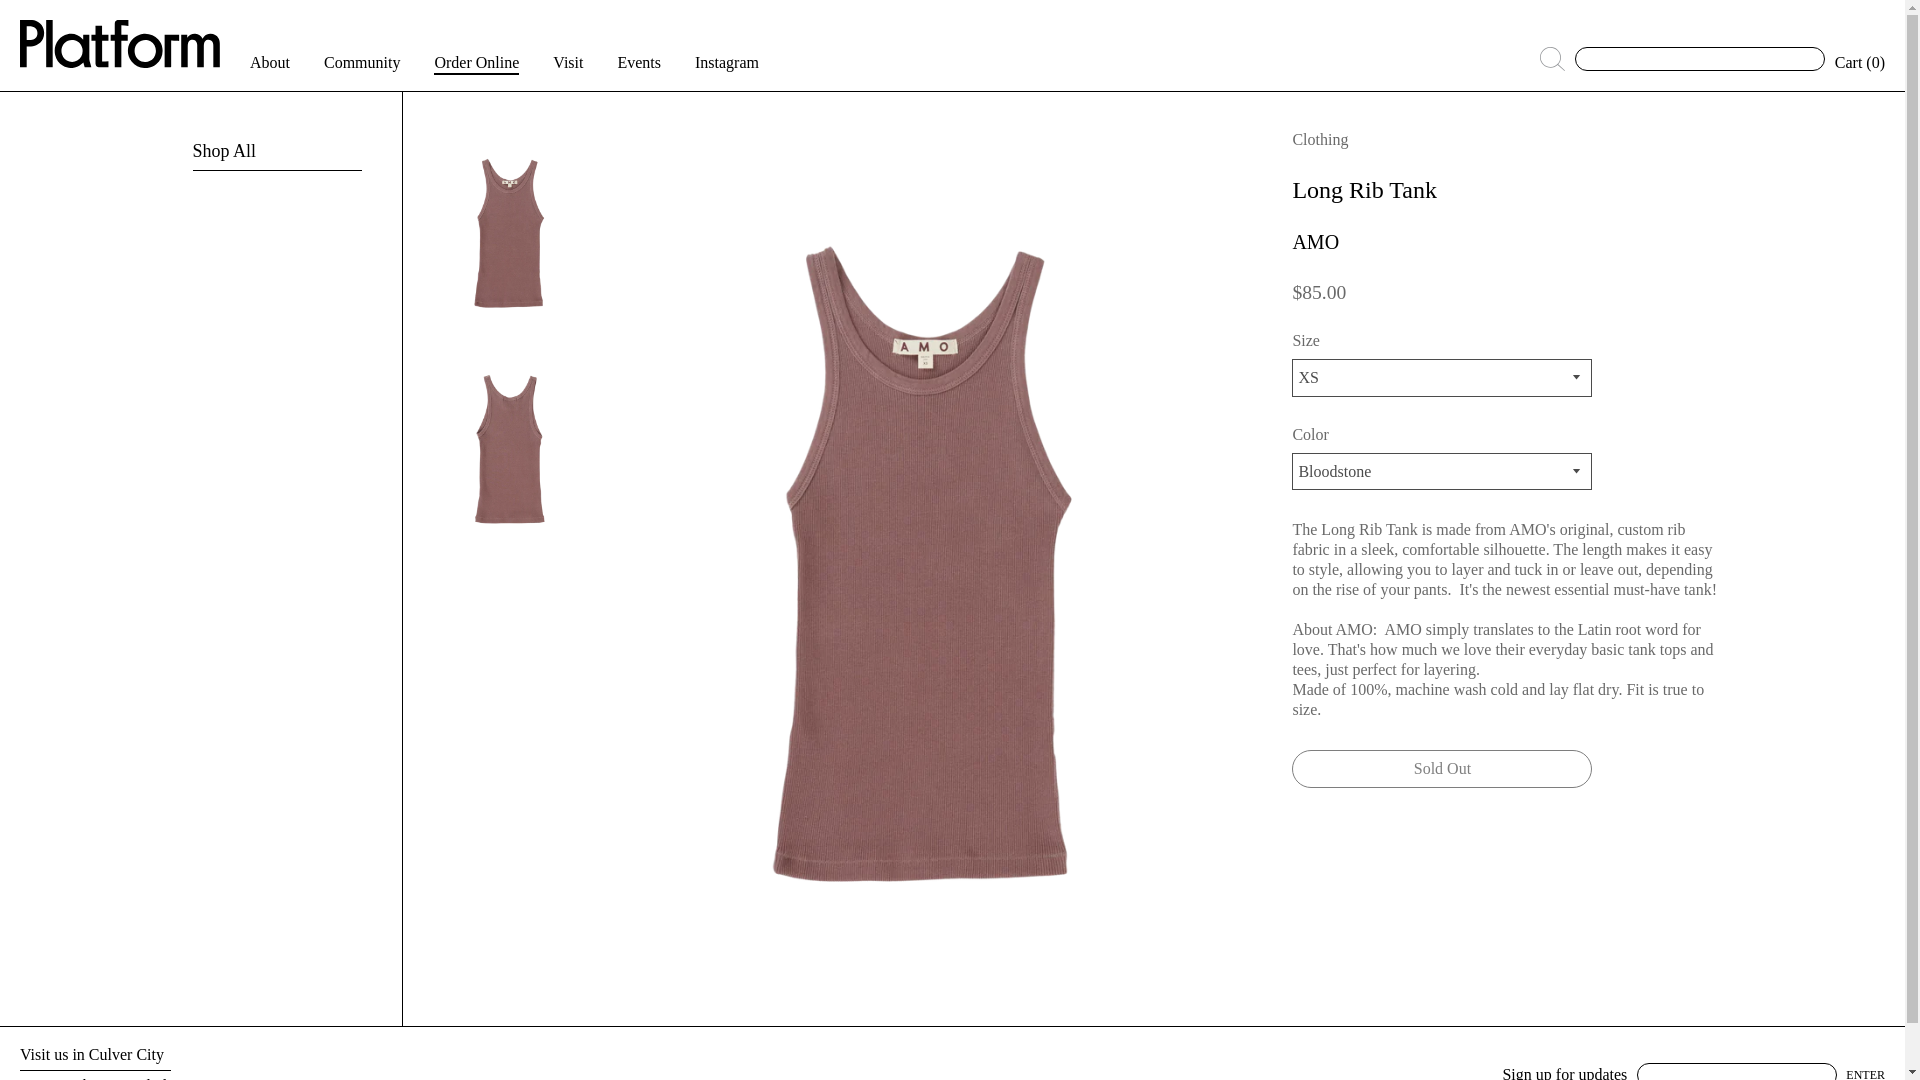 Image resolution: width=1920 pixels, height=1080 pixels. Describe the element at coordinates (1315, 242) in the screenshot. I see `AMO` at that location.